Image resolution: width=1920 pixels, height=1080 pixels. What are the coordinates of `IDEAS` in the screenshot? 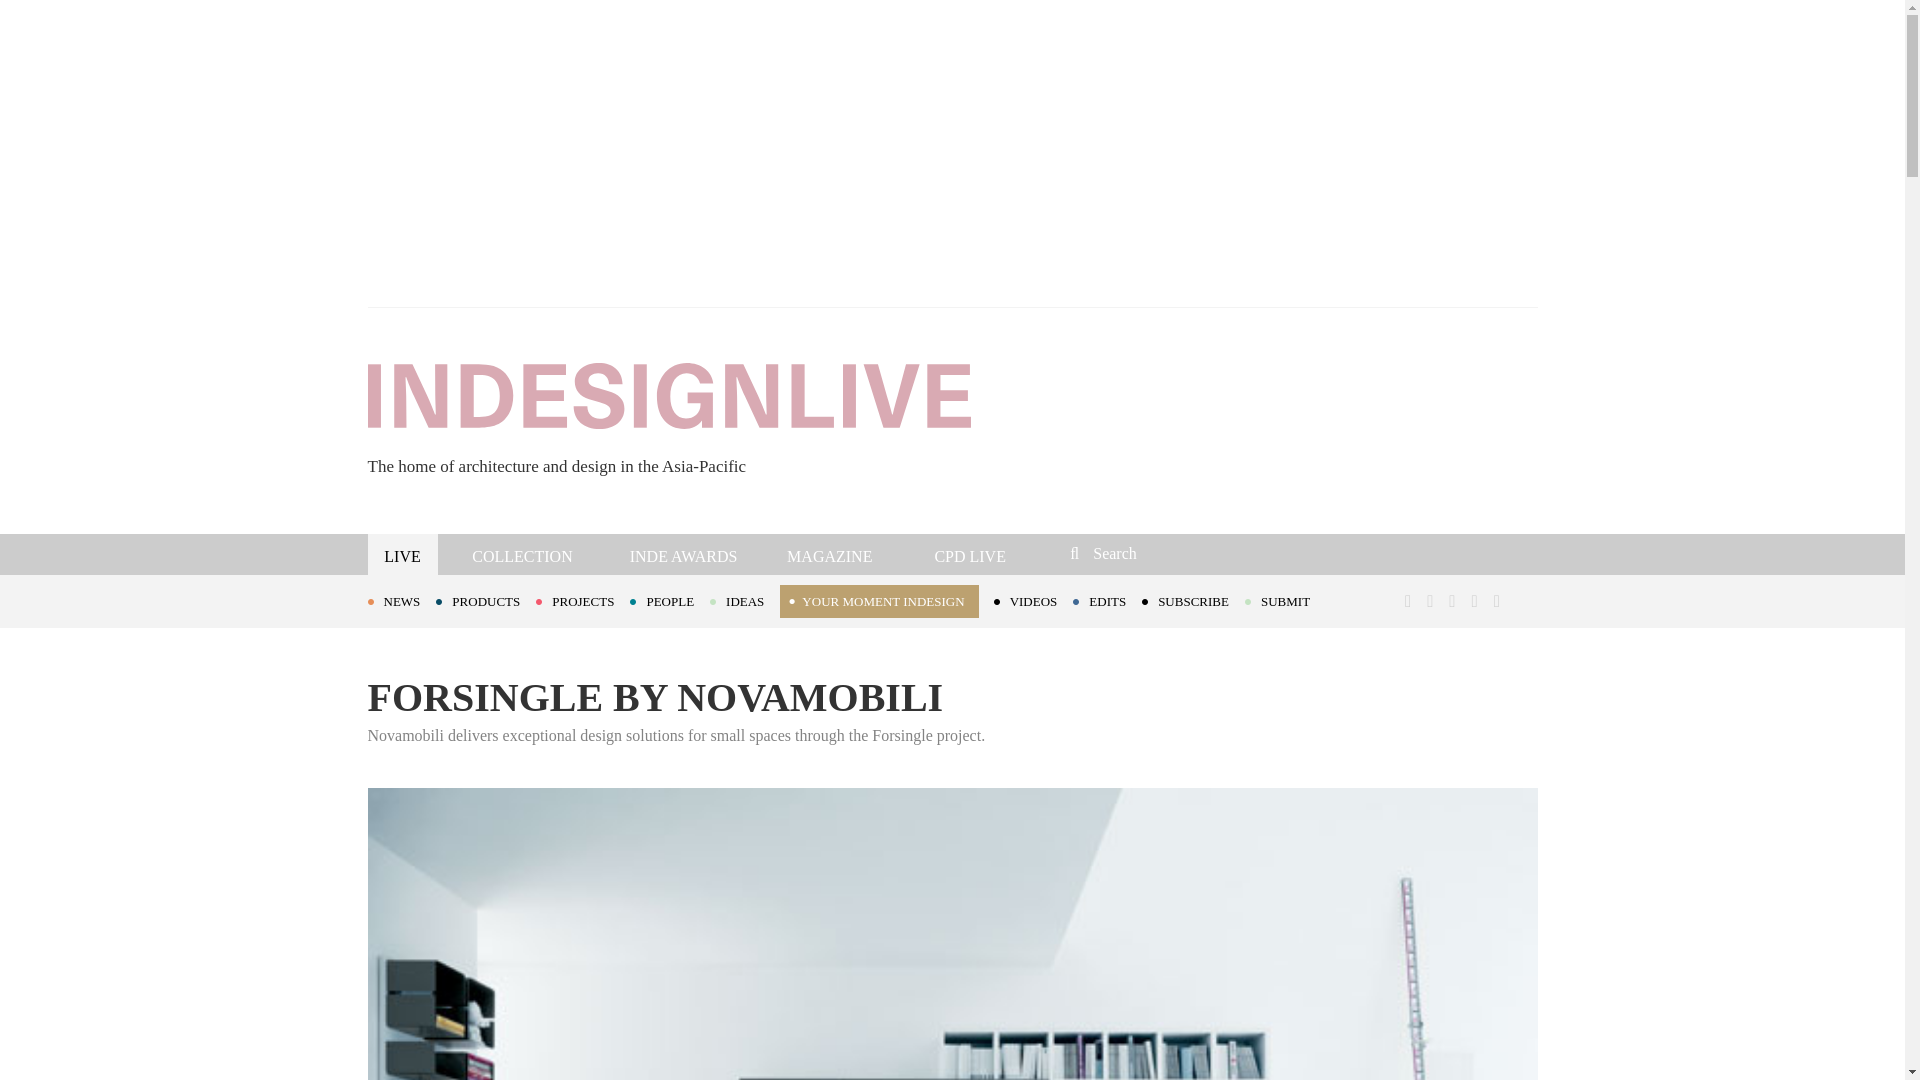 It's located at (744, 600).